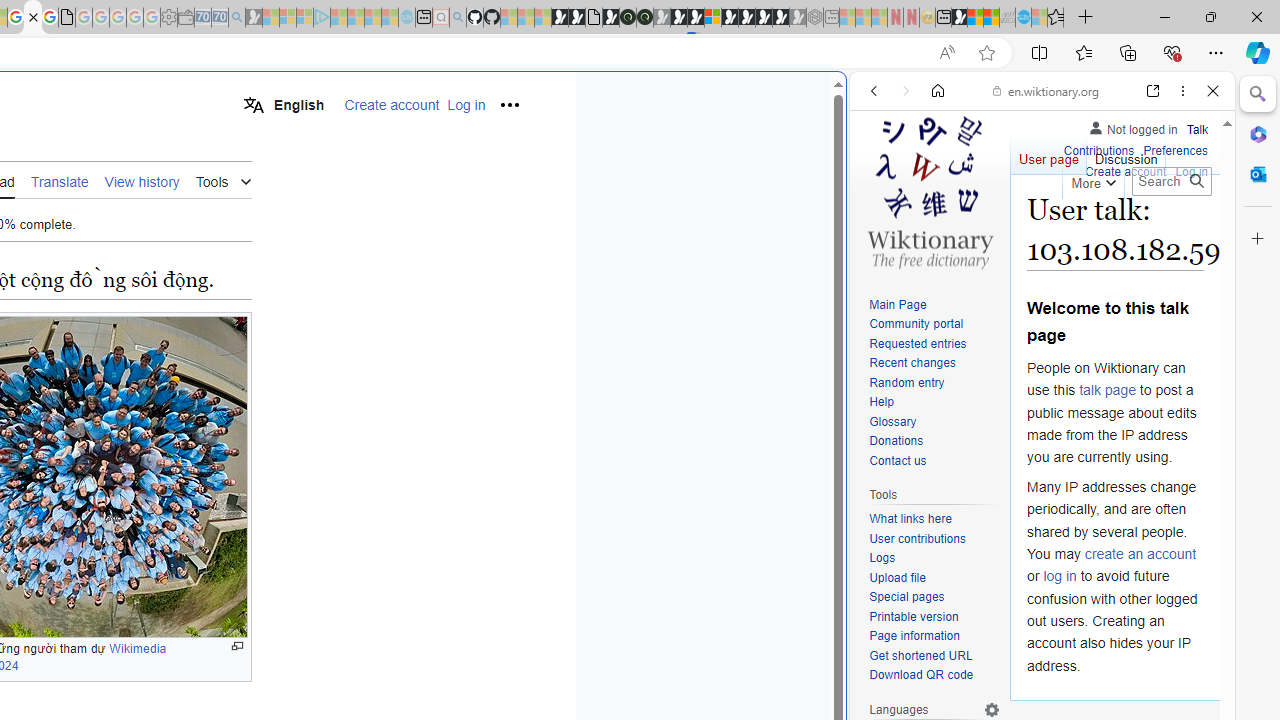 The image size is (1280, 720). I want to click on Recent changes, so click(912, 362).